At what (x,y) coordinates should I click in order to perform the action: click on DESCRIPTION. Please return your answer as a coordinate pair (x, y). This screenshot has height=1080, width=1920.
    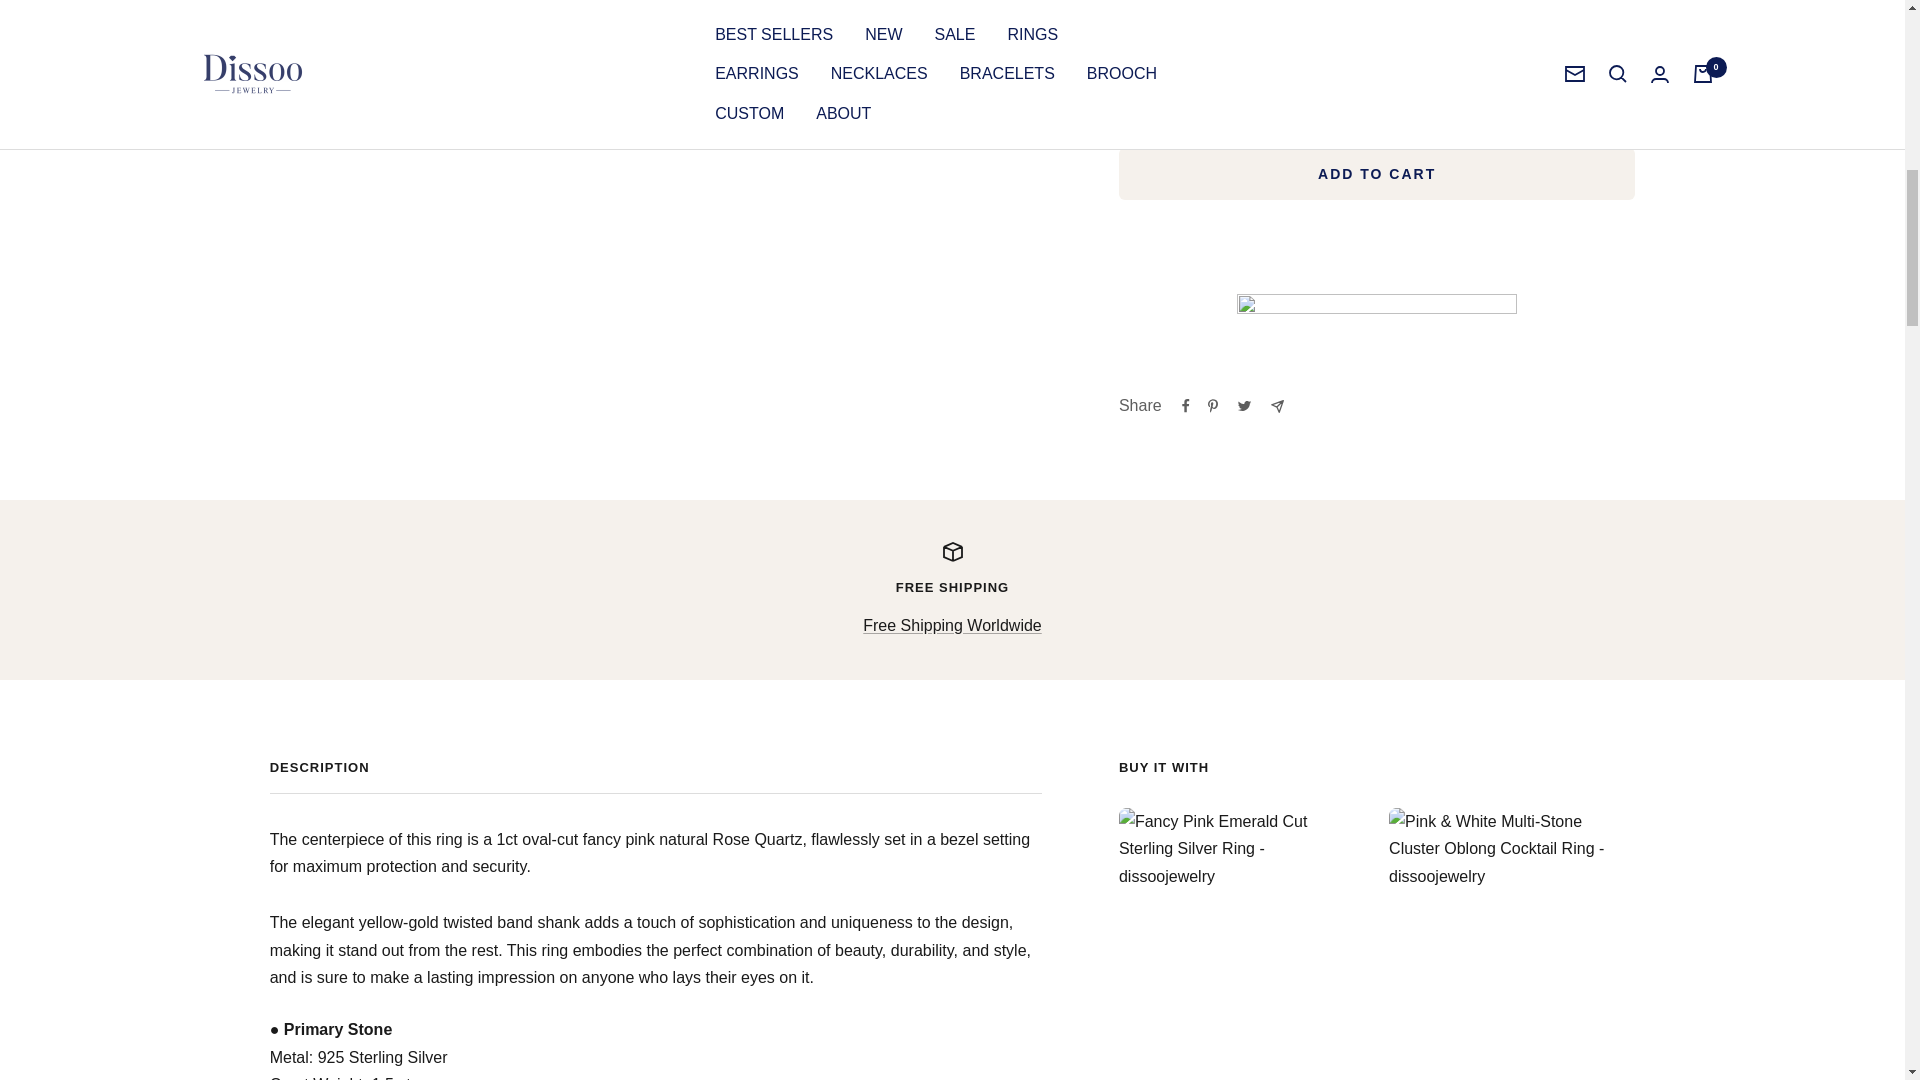
    Looking at the image, I should click on (656, 776).